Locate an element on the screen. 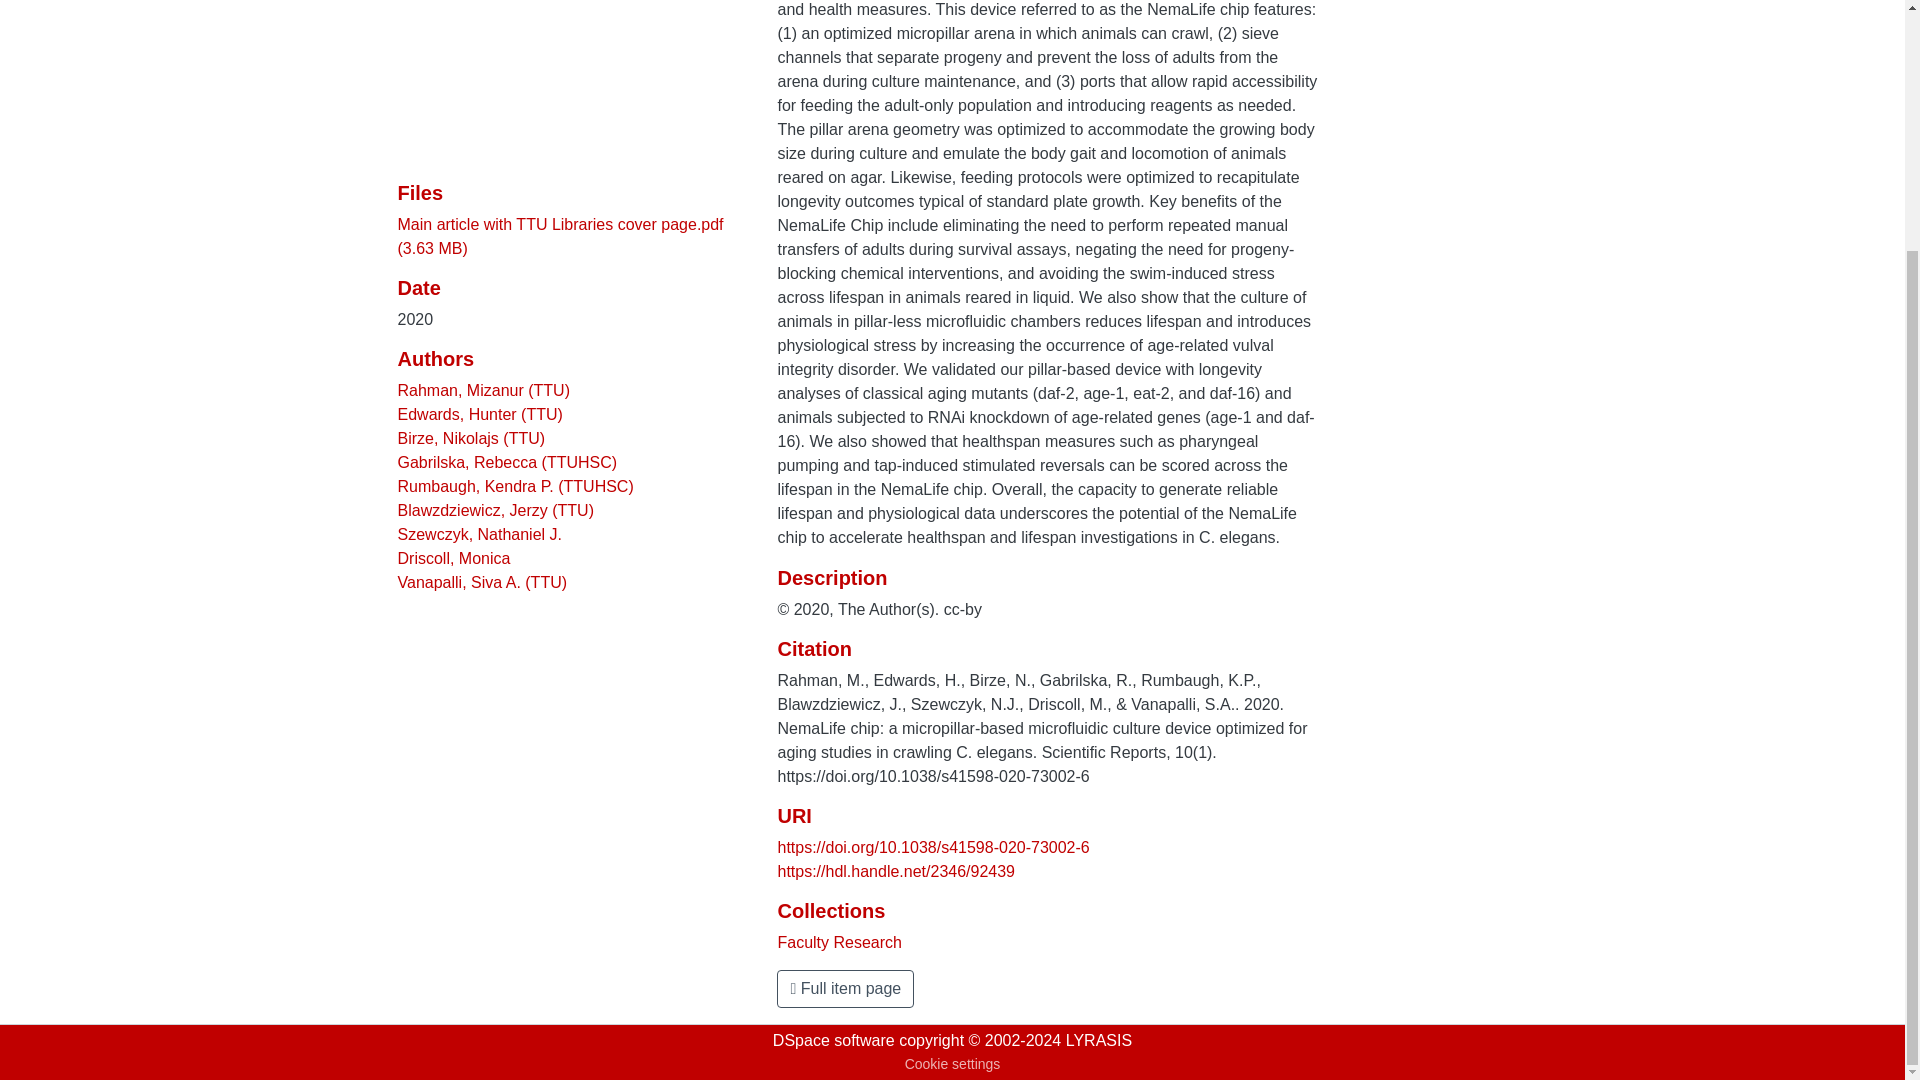  Szewczyk, Nathaniel J. is located at coordinates (480, 534).